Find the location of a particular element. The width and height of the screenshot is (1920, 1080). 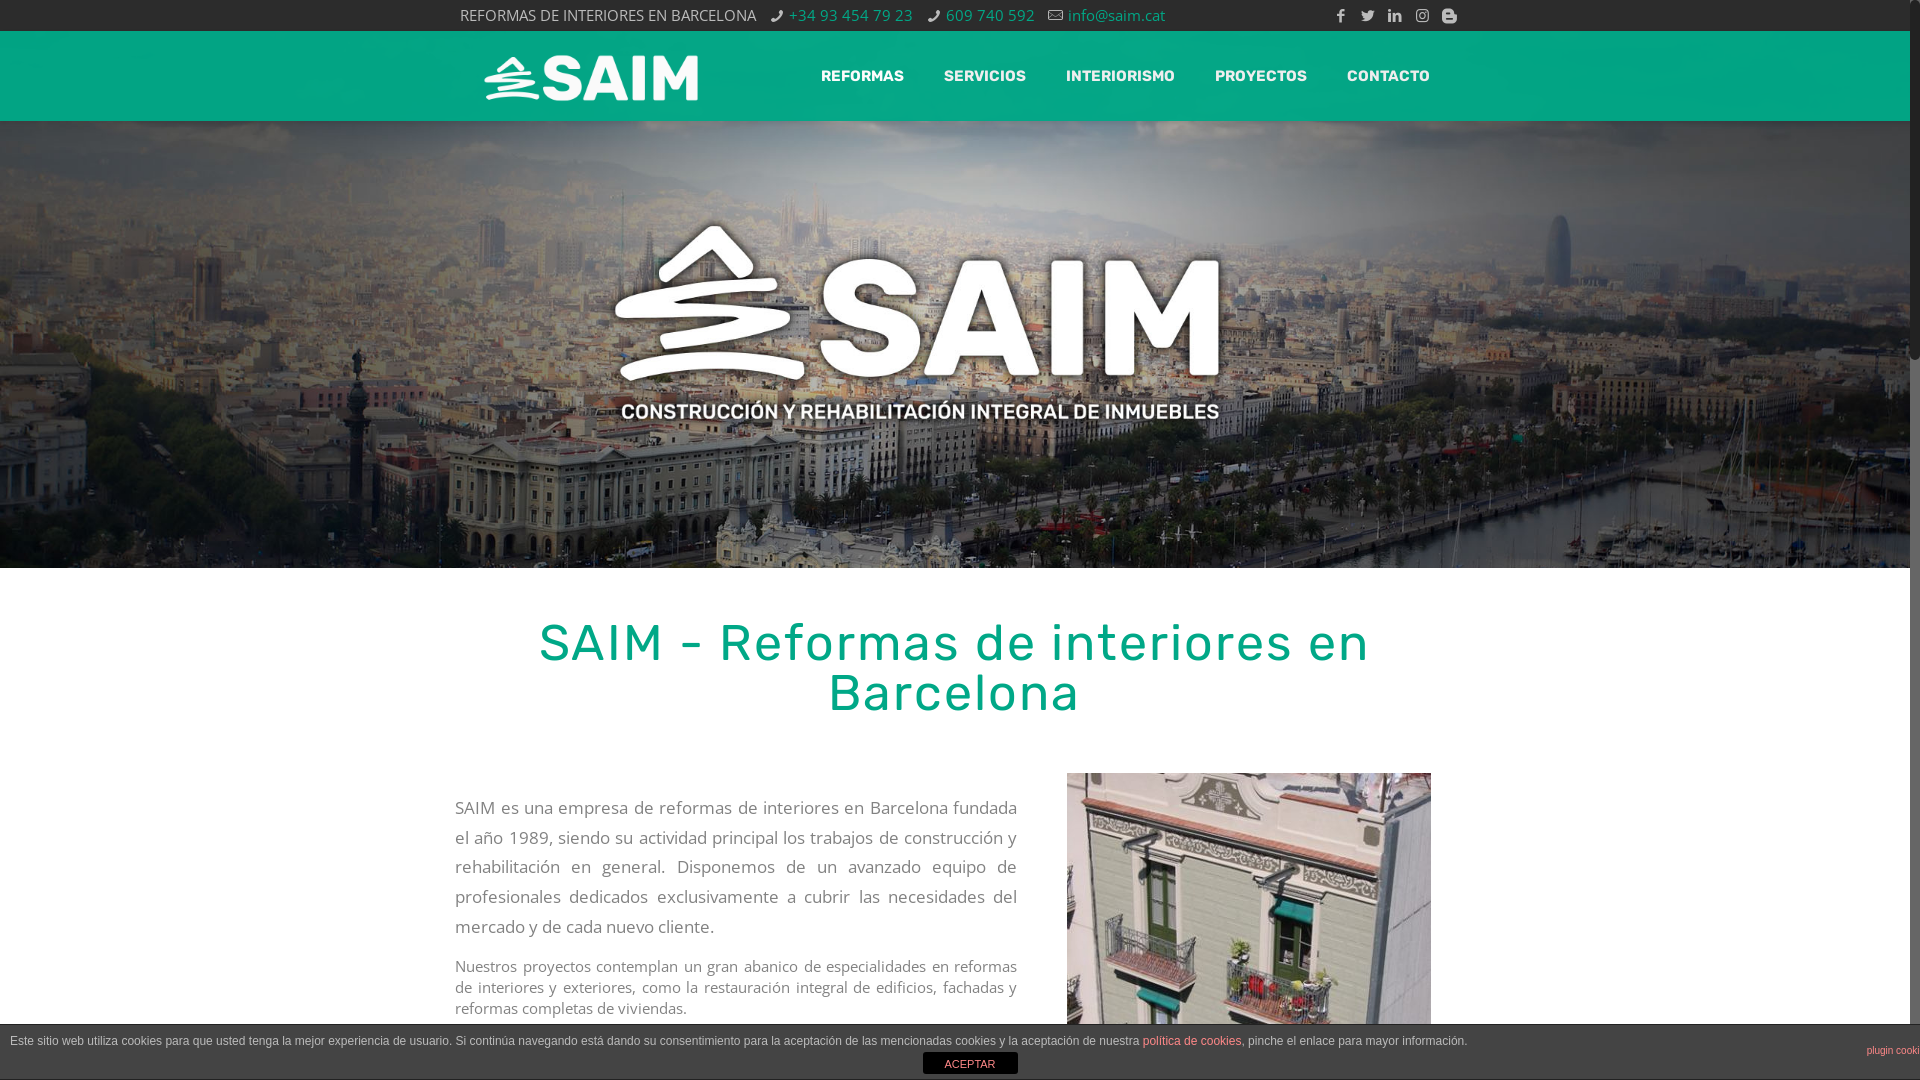

INTERIORISMO is located at coordinates (1120, 76).